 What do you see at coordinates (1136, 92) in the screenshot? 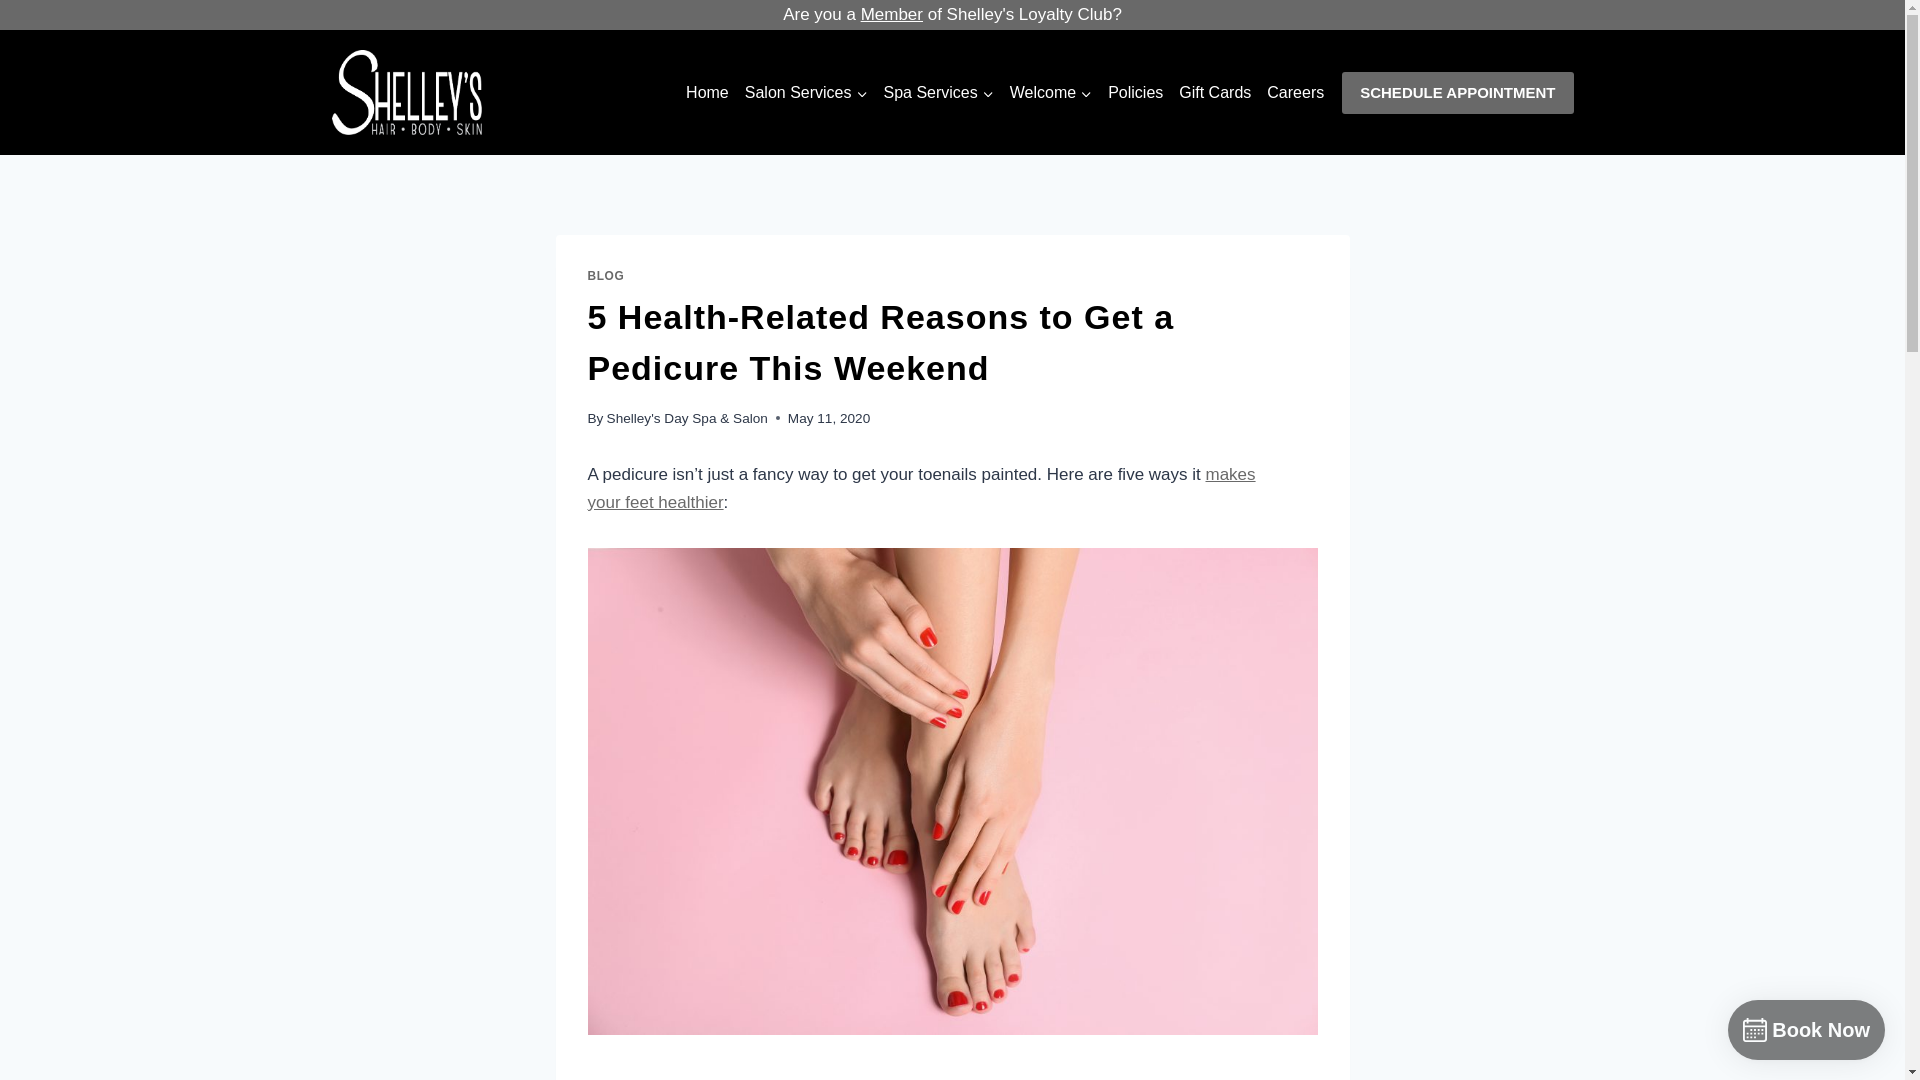
I see `Policies` at bounding box center [1136, 92].